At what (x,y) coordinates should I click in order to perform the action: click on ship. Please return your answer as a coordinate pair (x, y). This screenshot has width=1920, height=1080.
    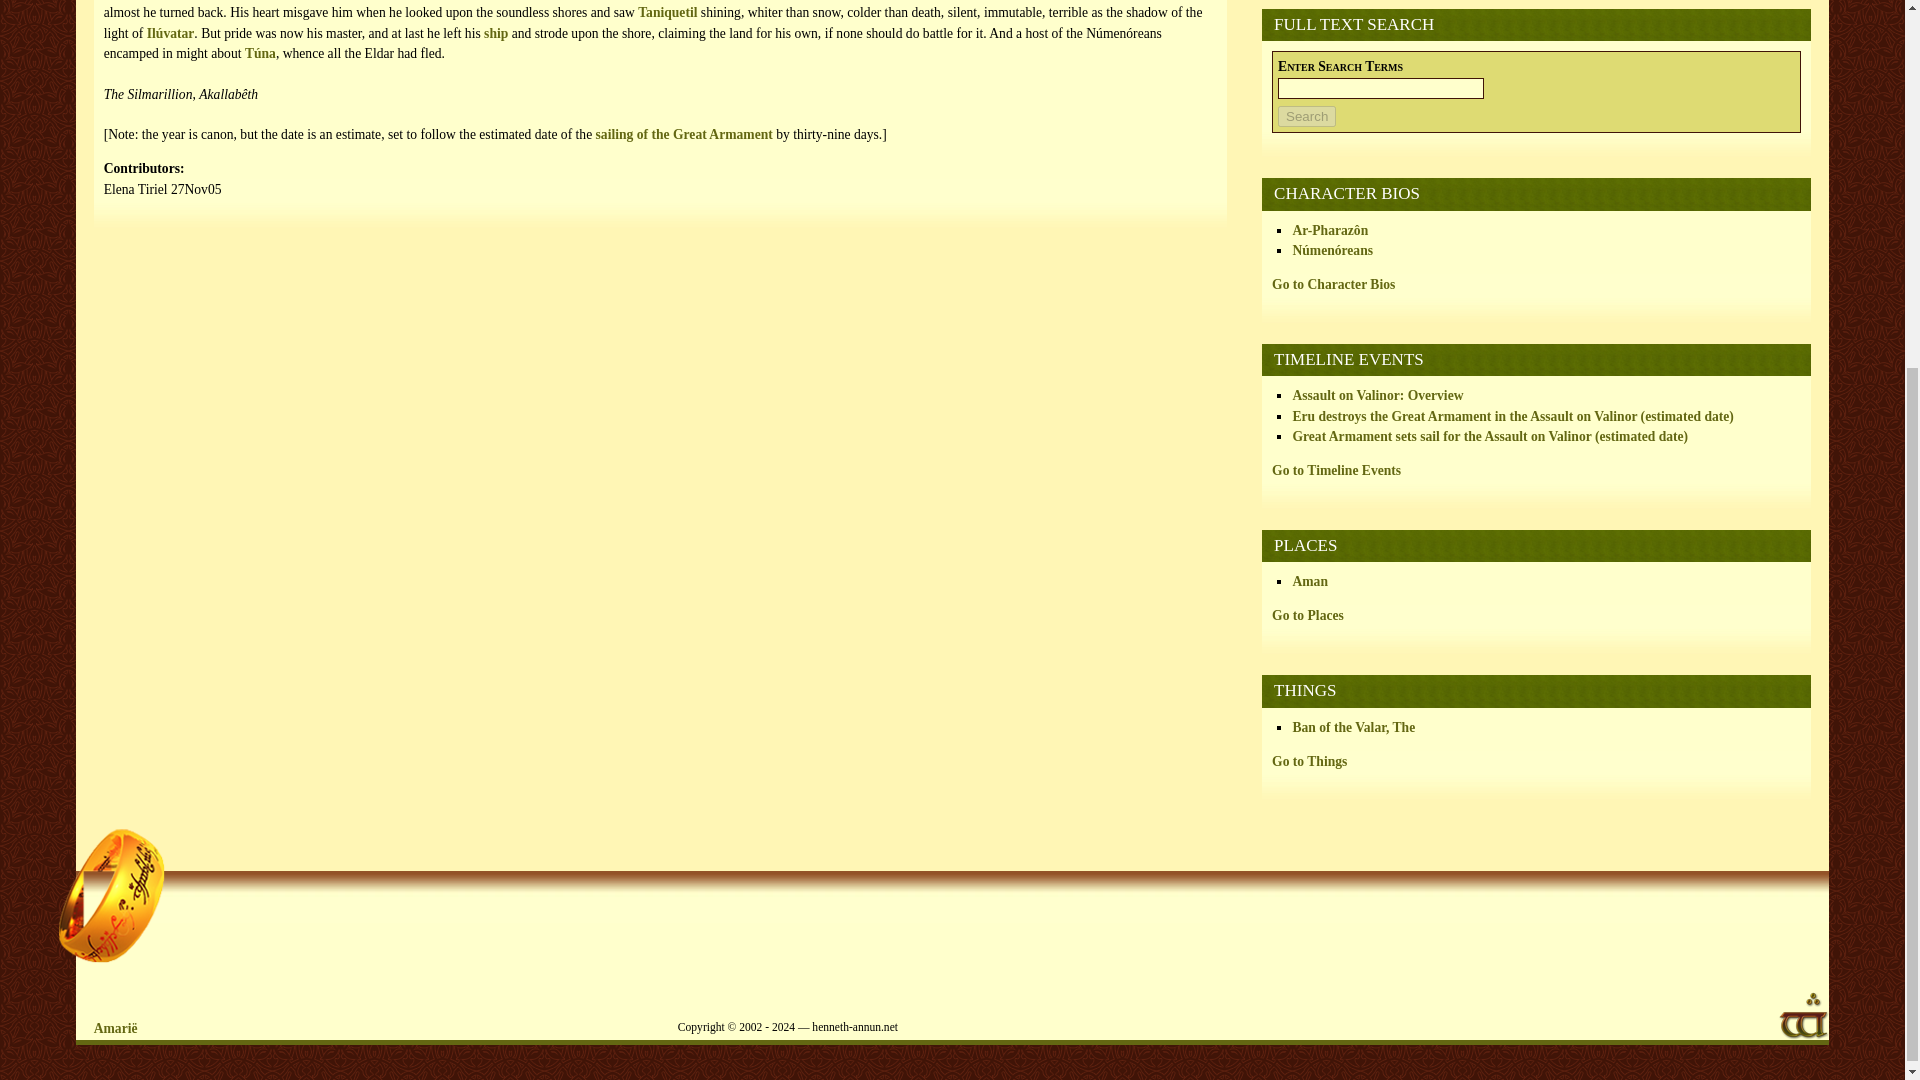
    Looking at the image, I should click on (496, 33).